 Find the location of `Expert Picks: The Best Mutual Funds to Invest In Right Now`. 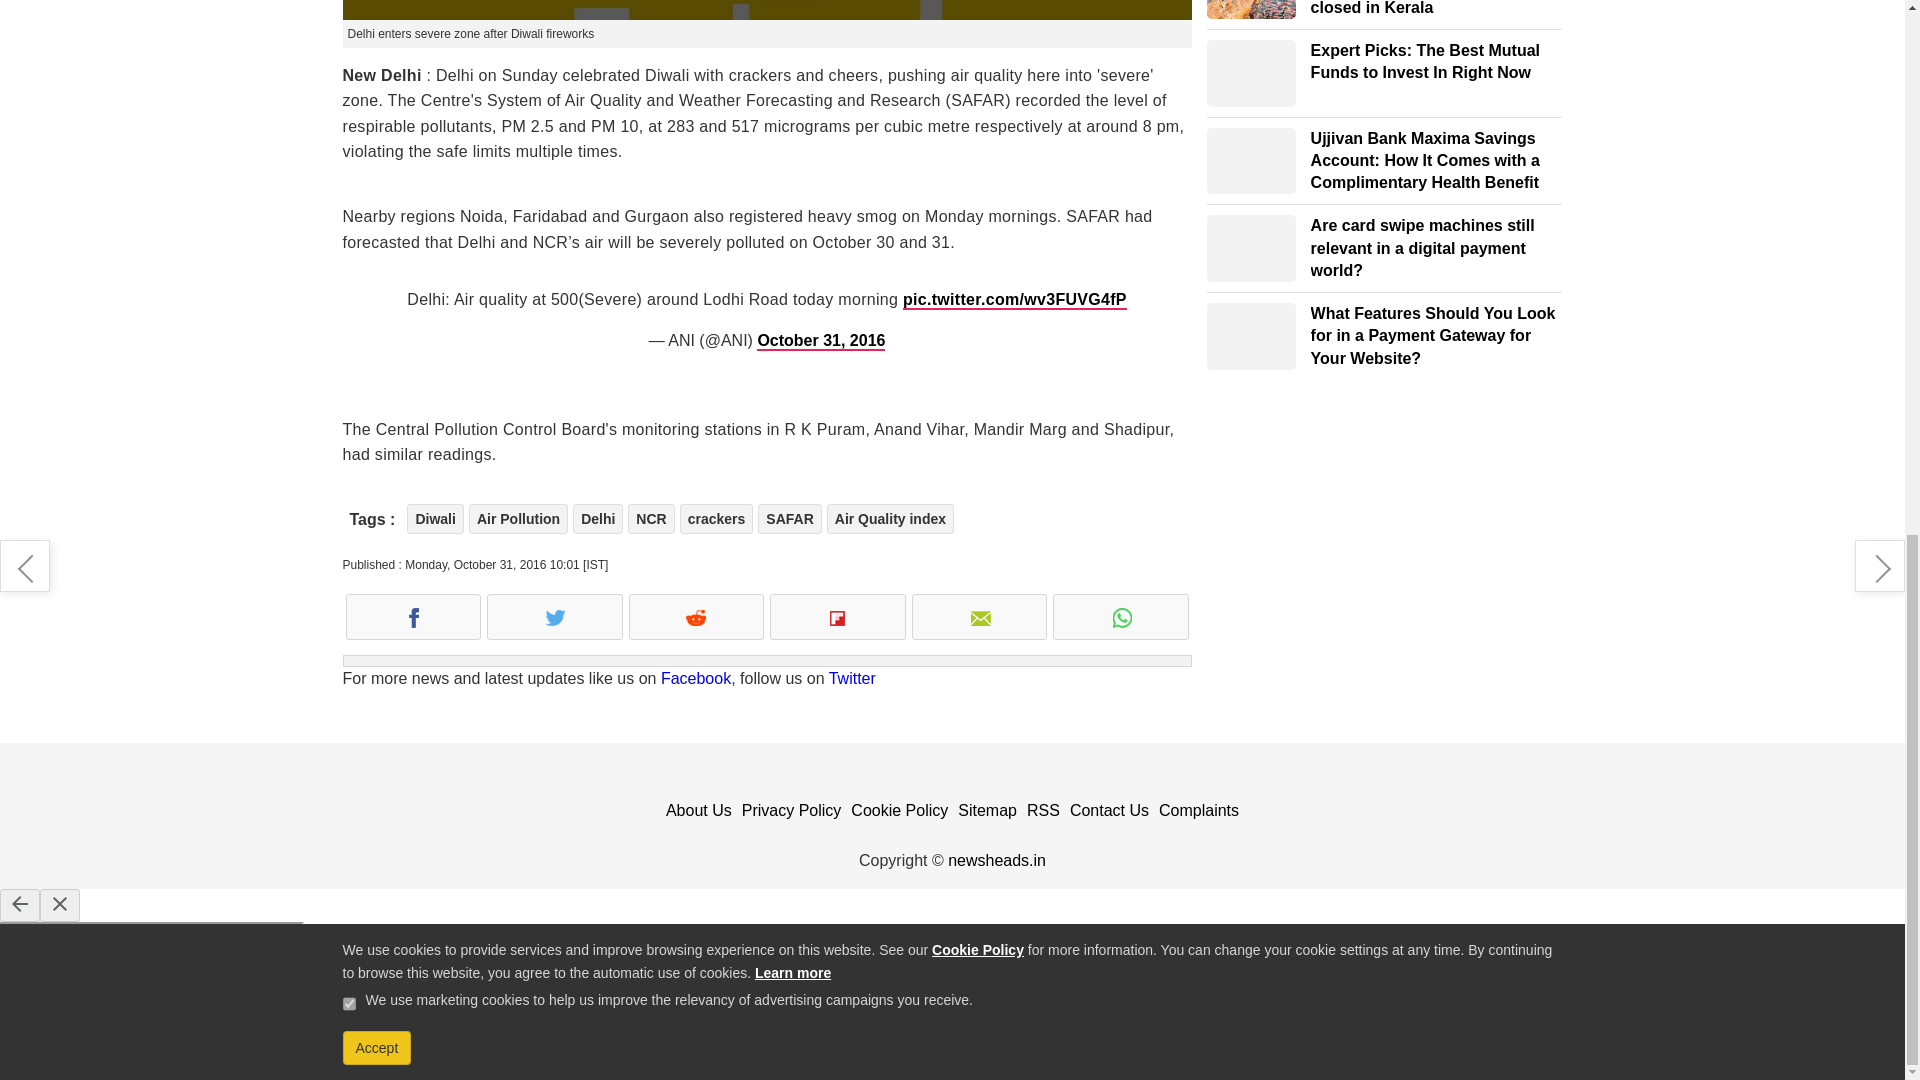

Expert Picks: The Best Mutual Funds to Invest In Right Now is located at coordinates (1252, 72).